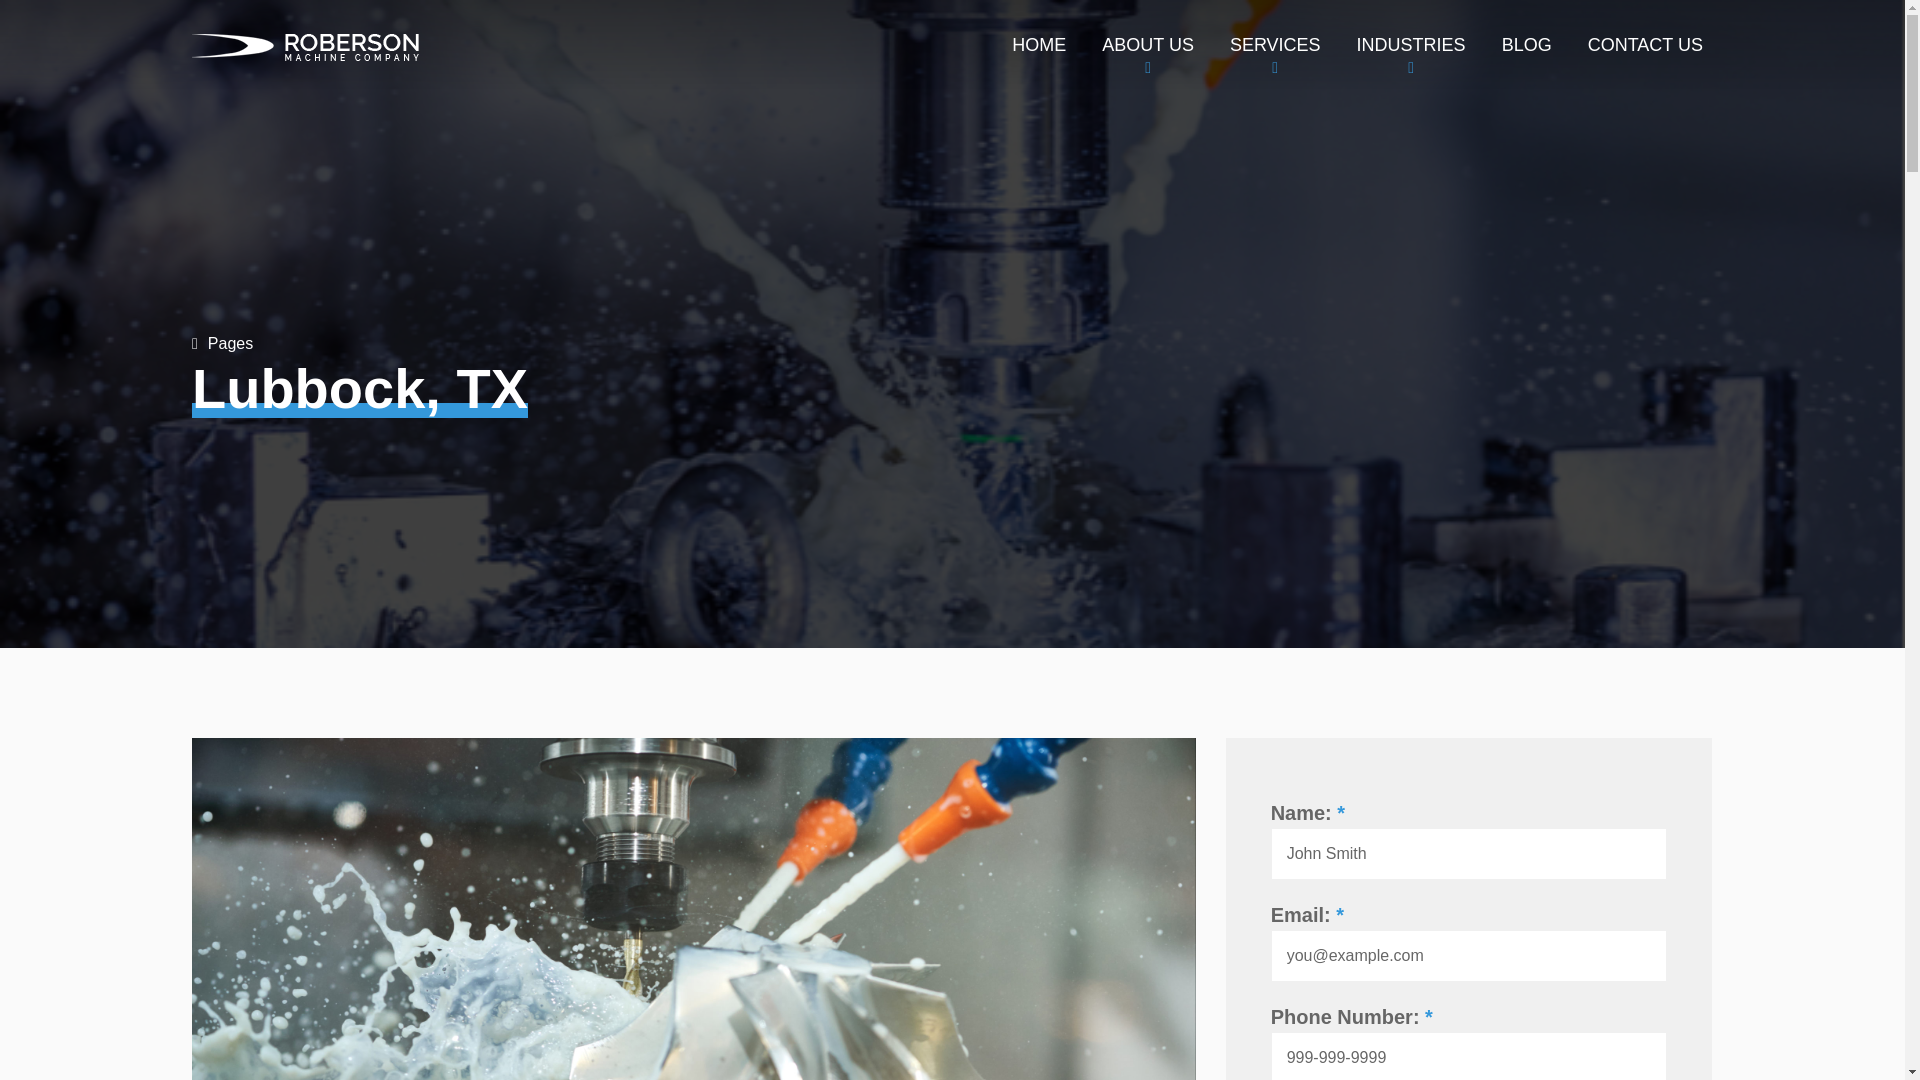 The height and width of the screenshot is (1080, 1920). What do you see at coordinates (1038, 44) in the screenshot?
I see `HOME` at bounding box center [1038, 44].